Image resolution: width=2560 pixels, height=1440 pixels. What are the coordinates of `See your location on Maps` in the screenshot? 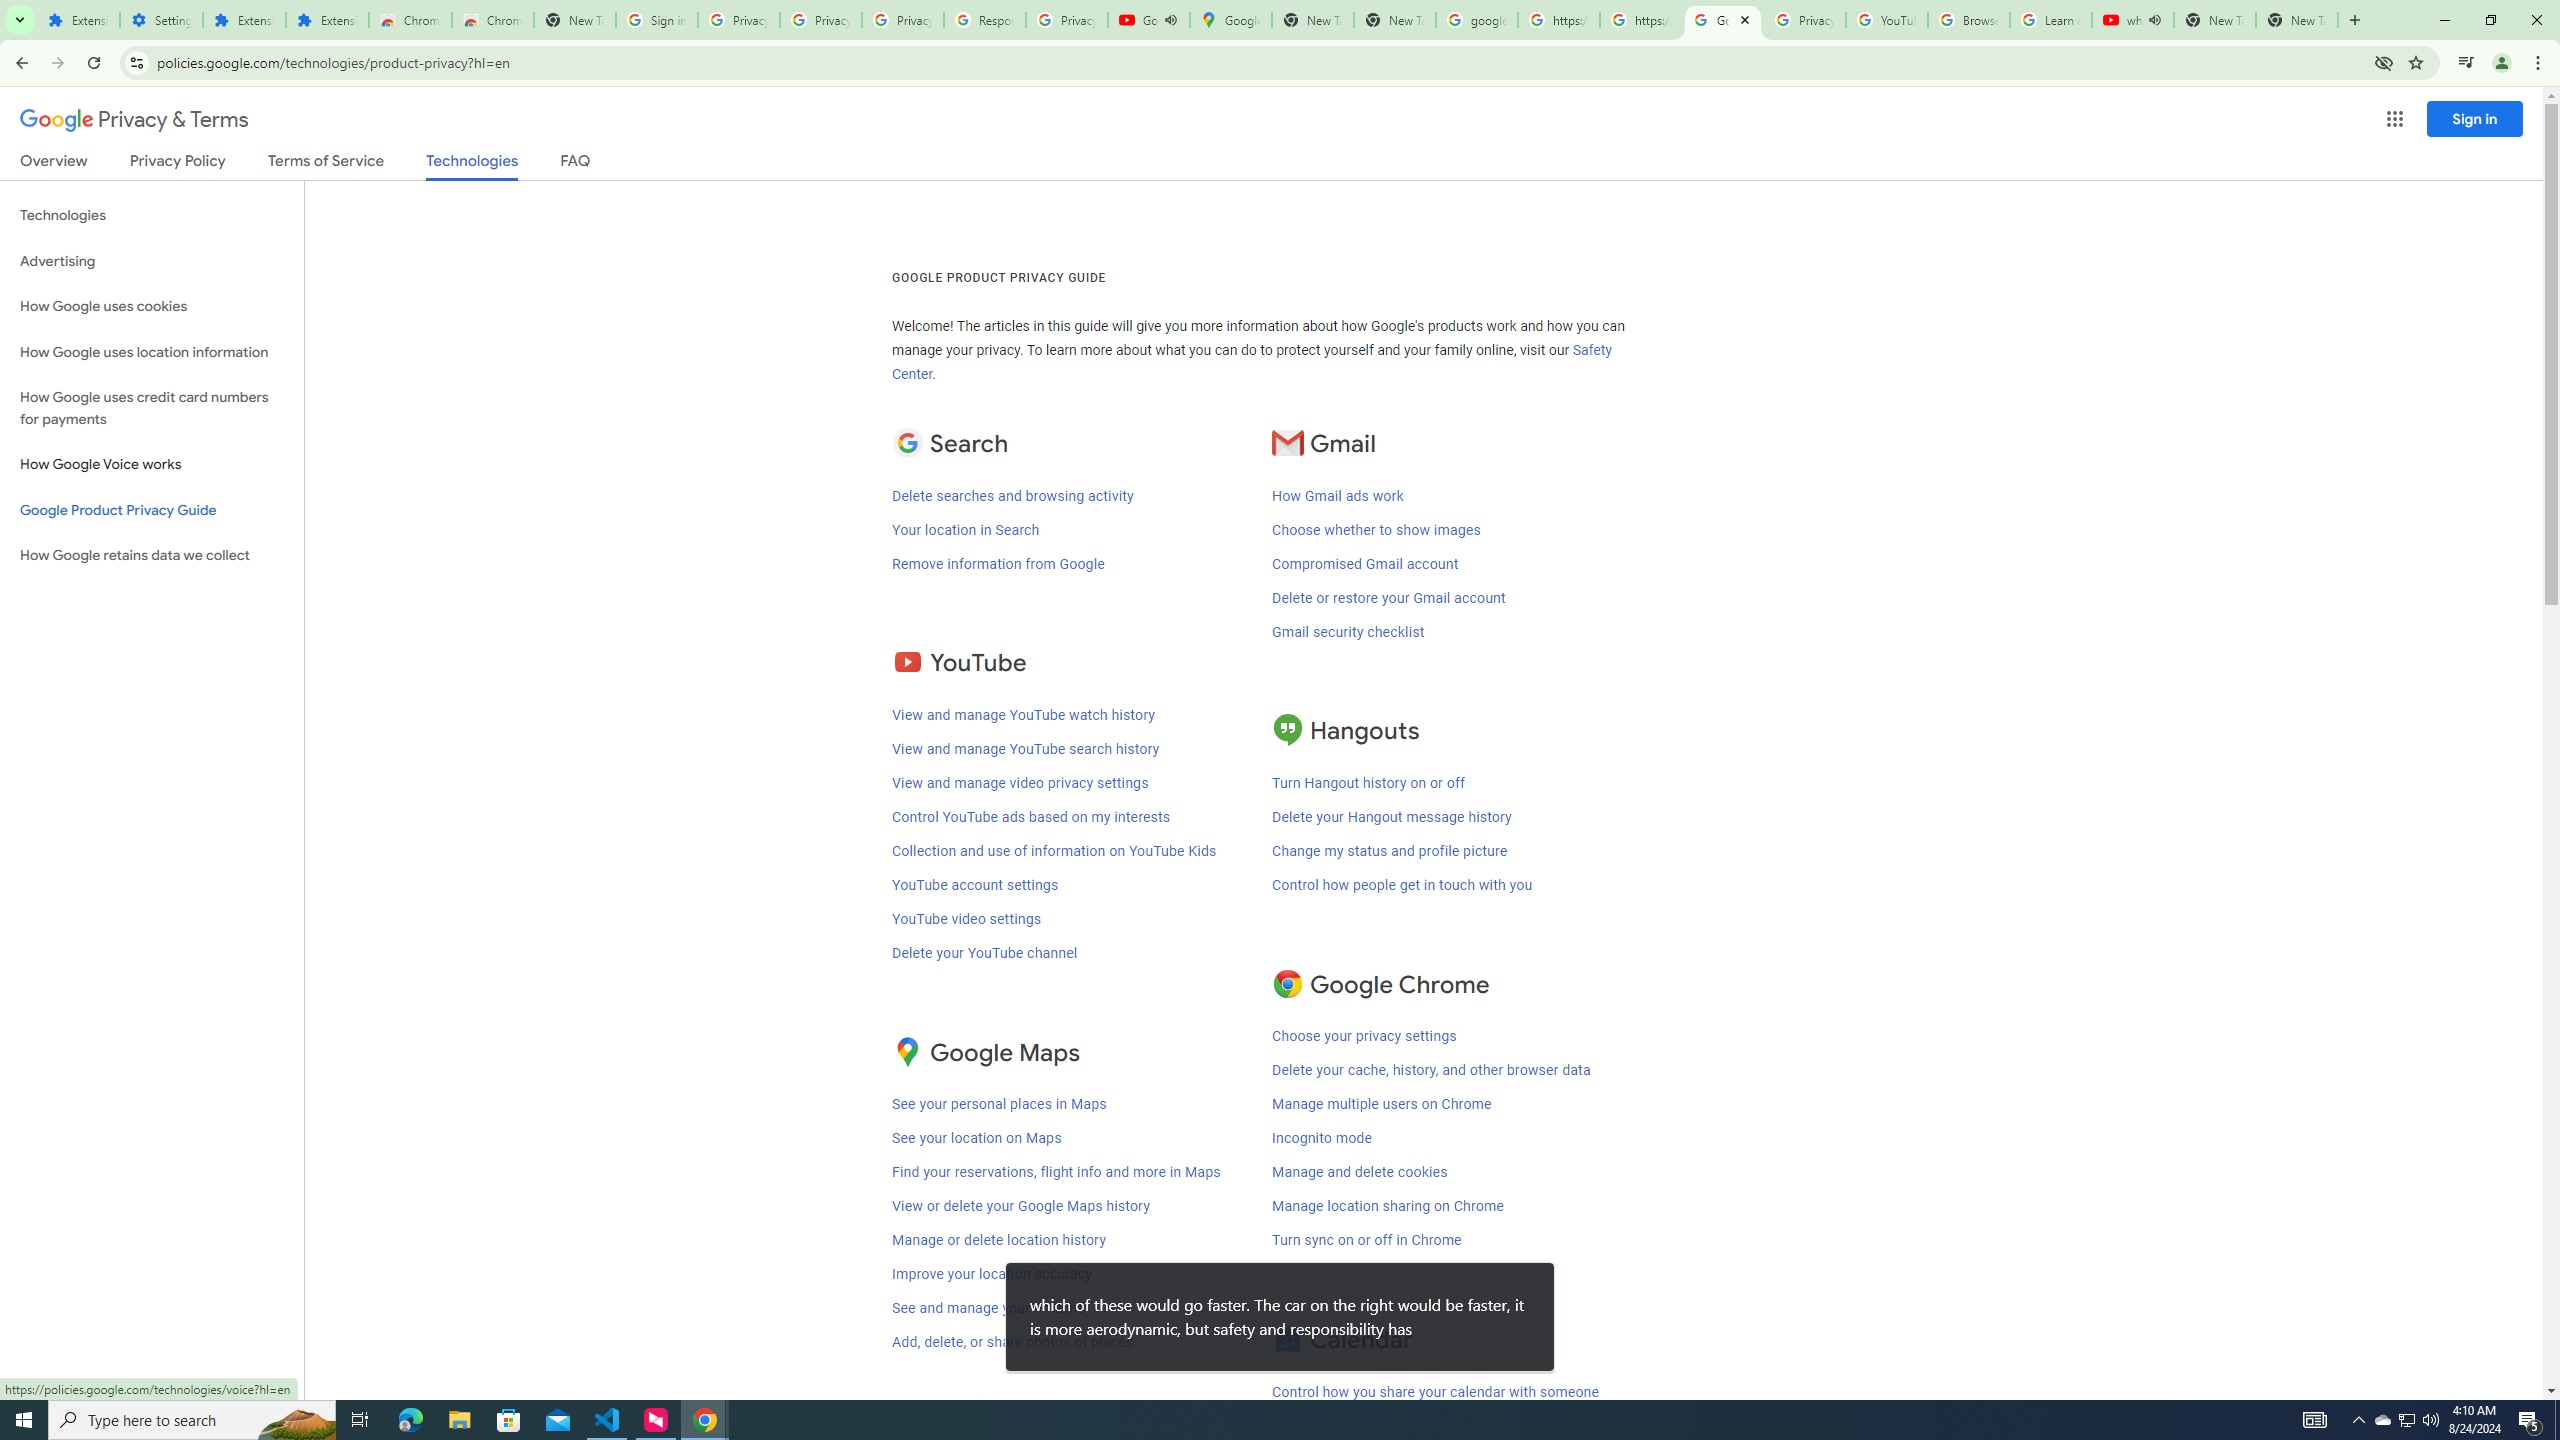 It's located at (976, 1138).